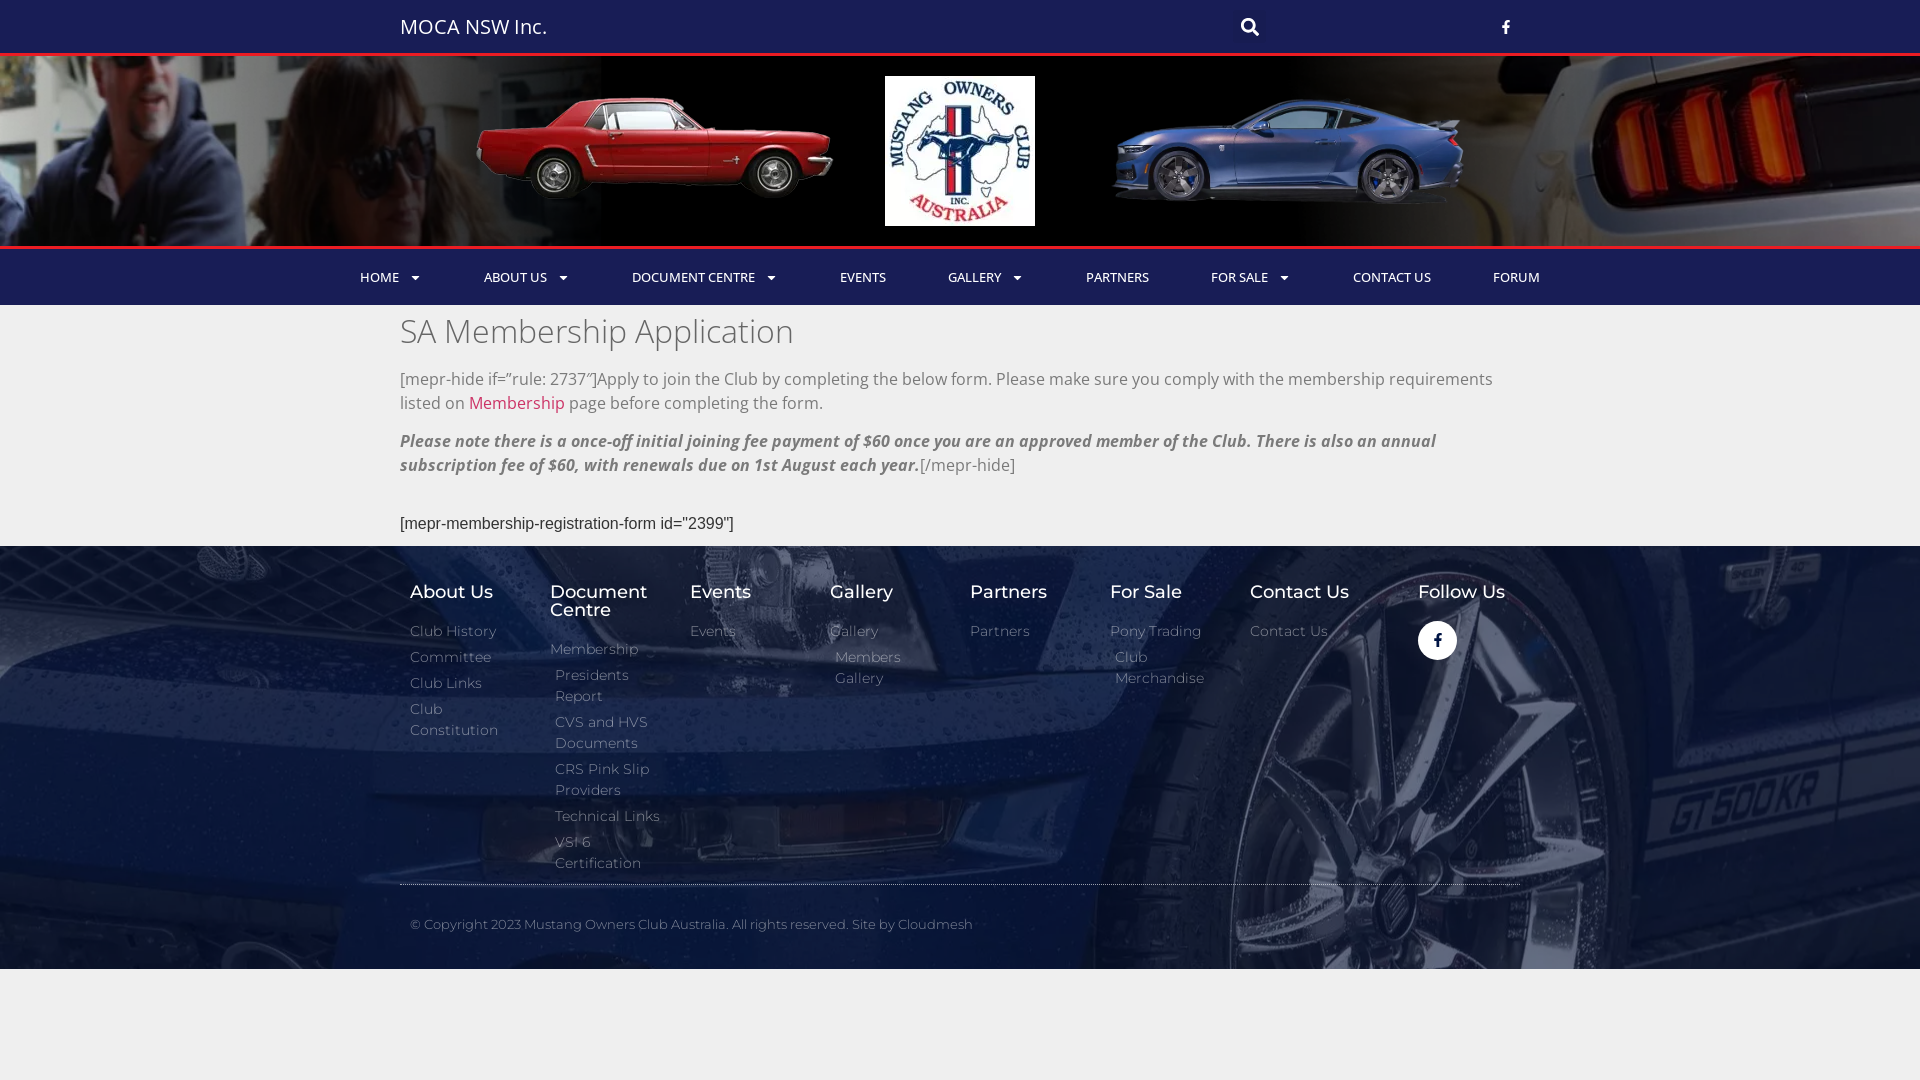 The height and width of the screenshot is (1080, 1920). Describe the element at coordinates (470, 632) in the screenshot. I see `Club History` at that location.